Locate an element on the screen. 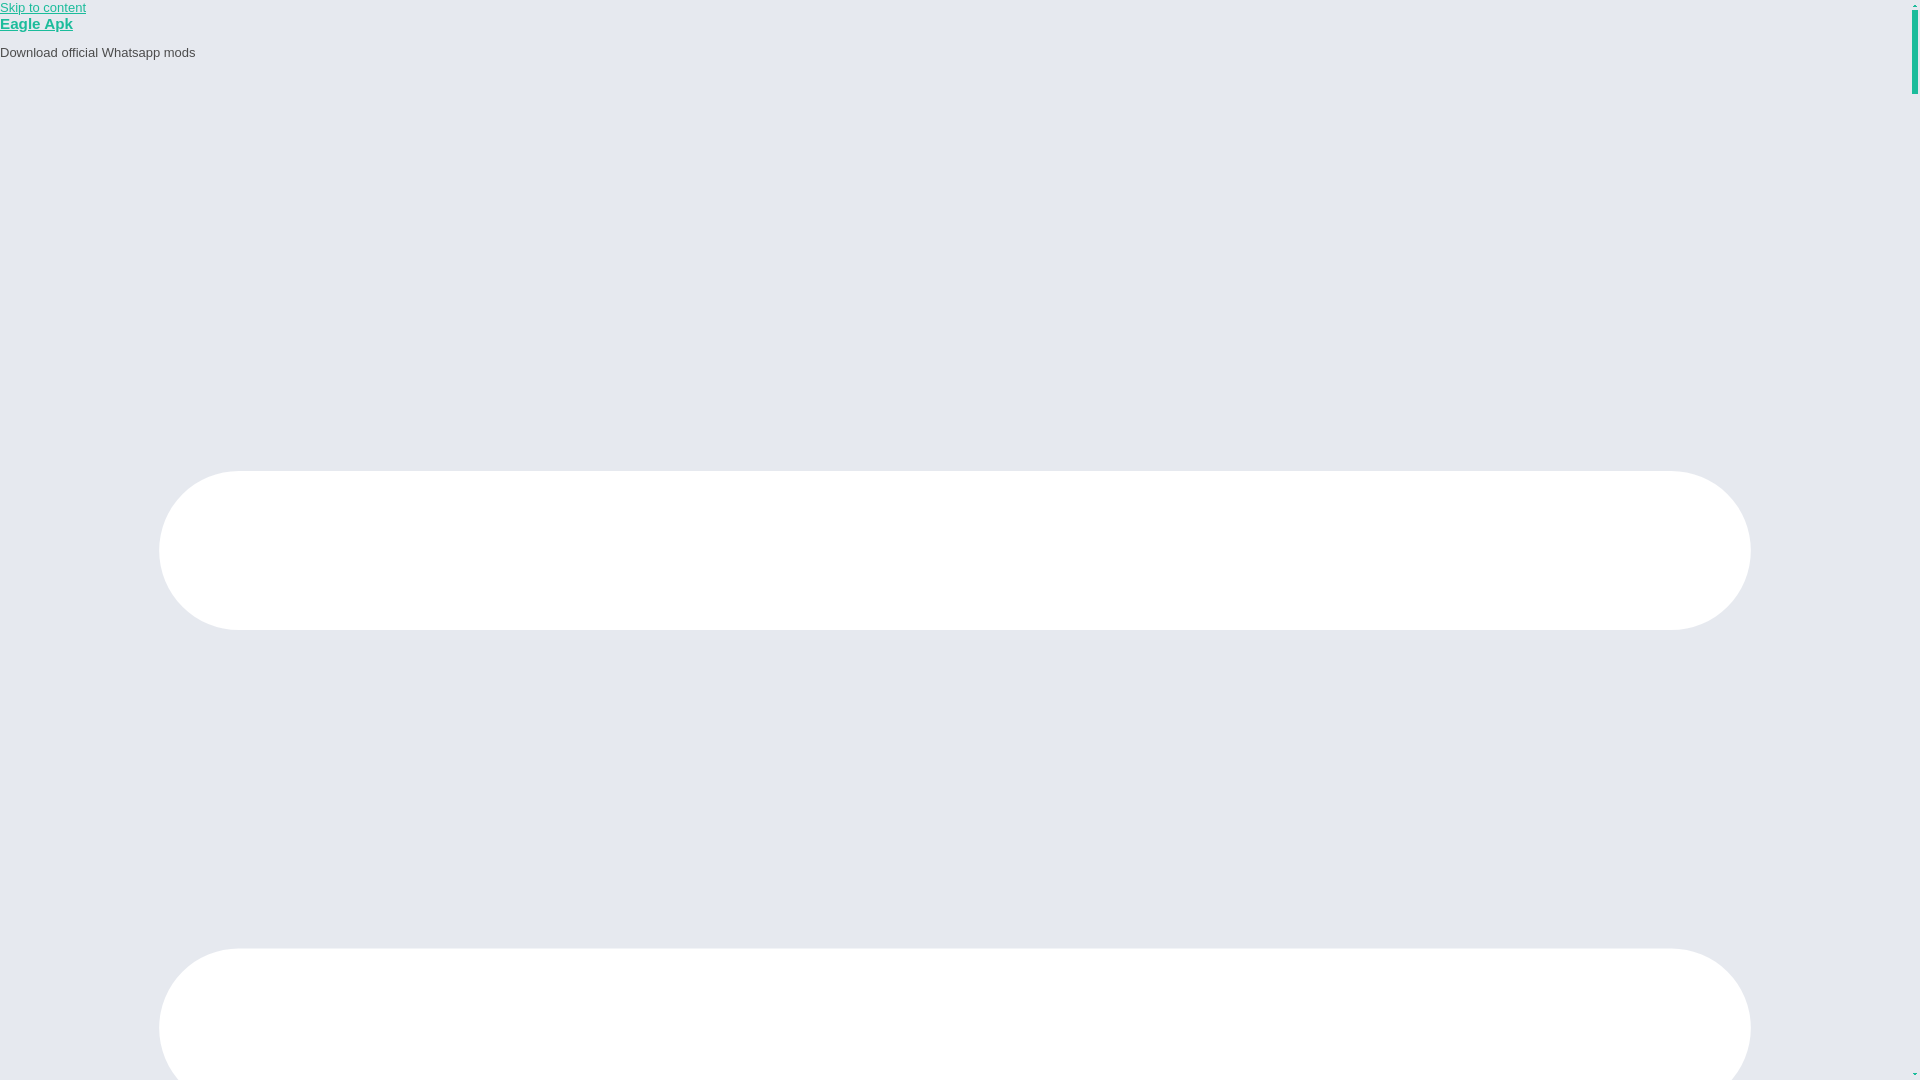  Eagle Apk is located at coordinates (36, 24).